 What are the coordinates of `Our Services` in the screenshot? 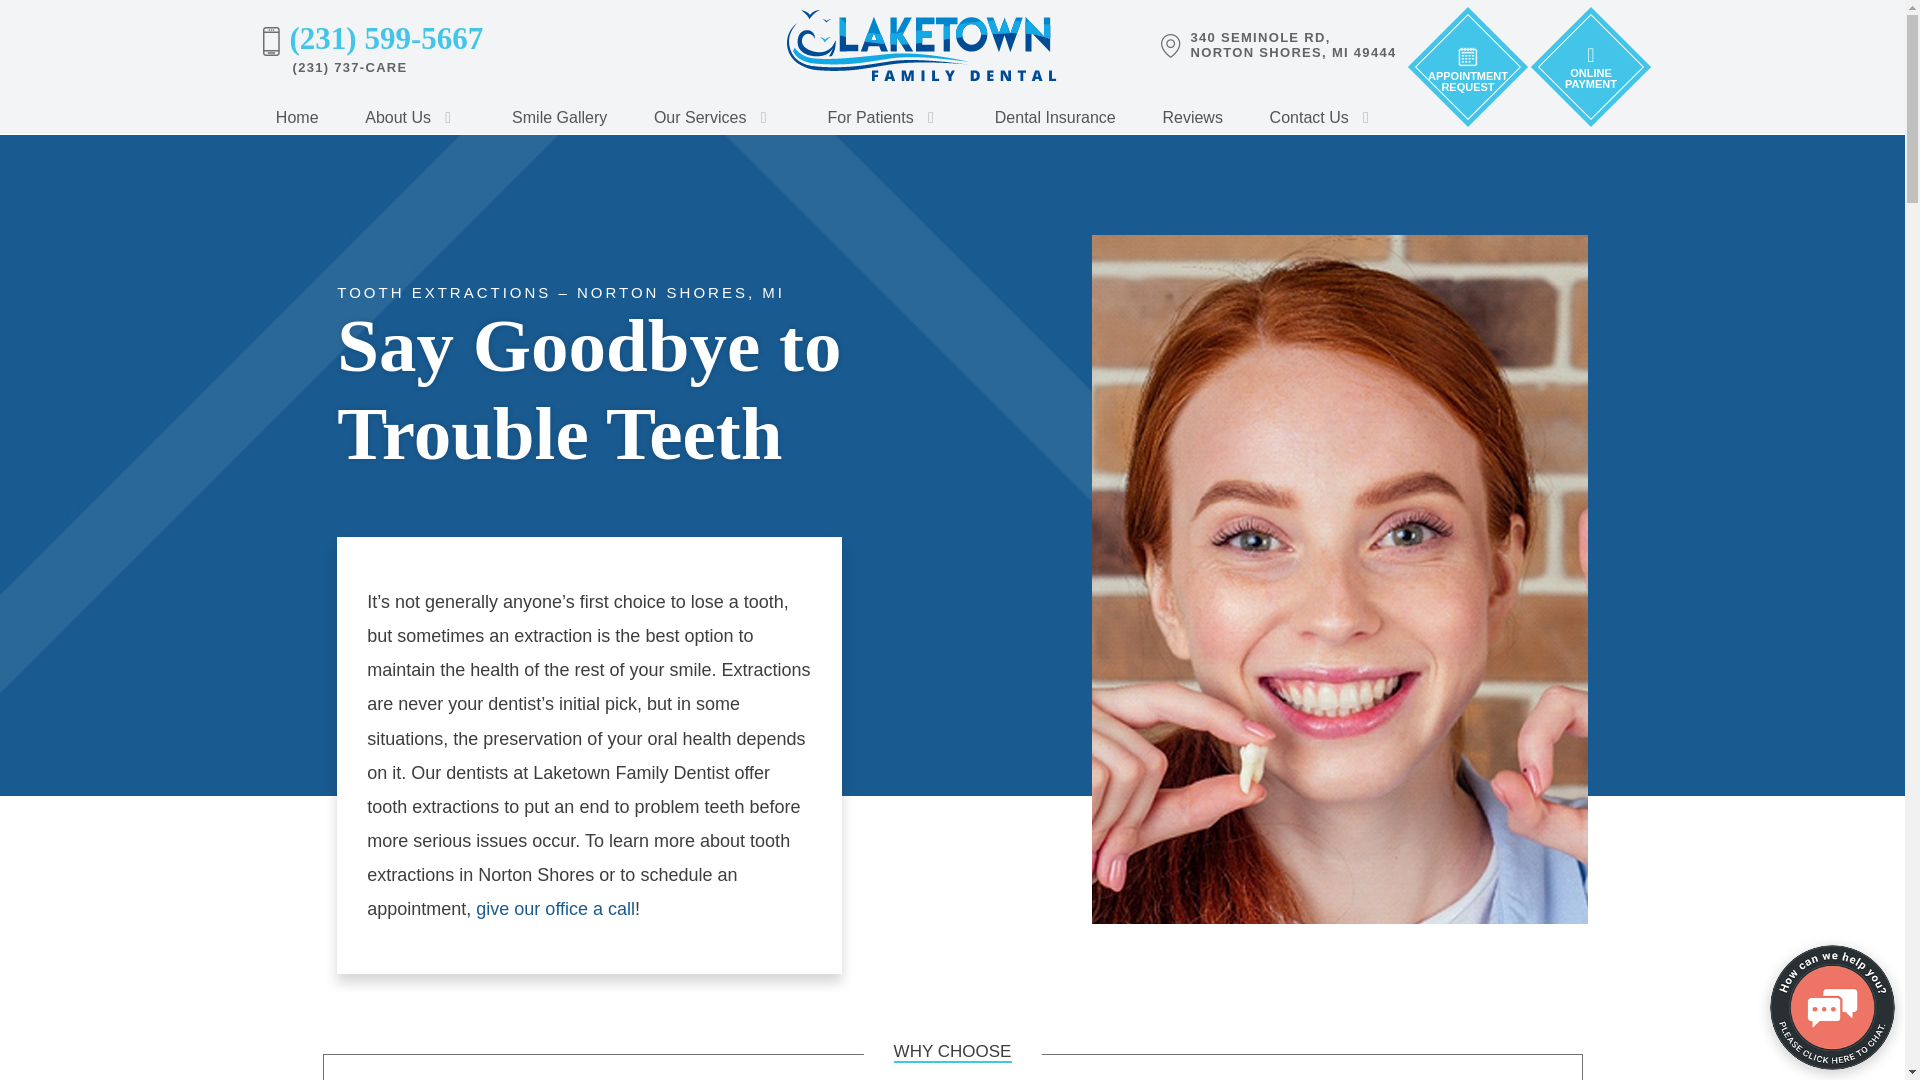 It's located at (560, 116).